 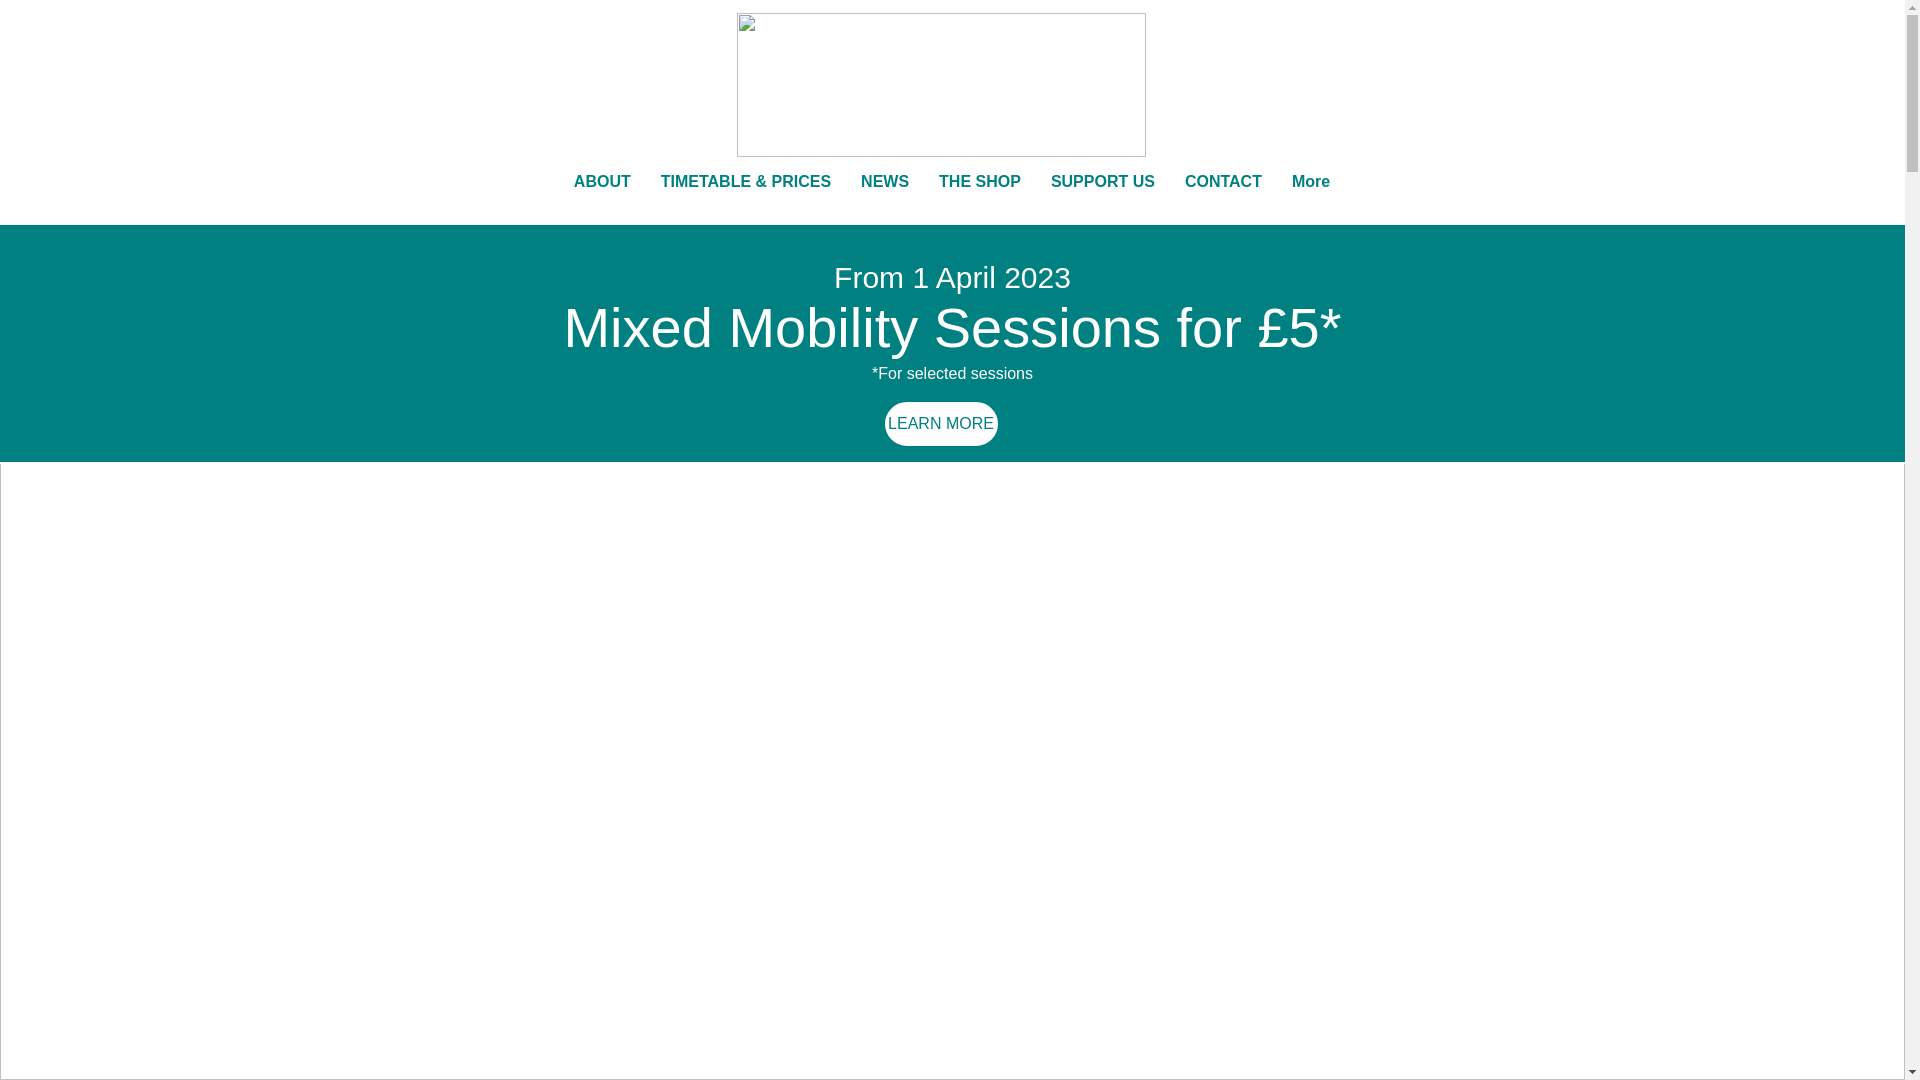 I want to click on NEWS, so click(x=884, y=197).